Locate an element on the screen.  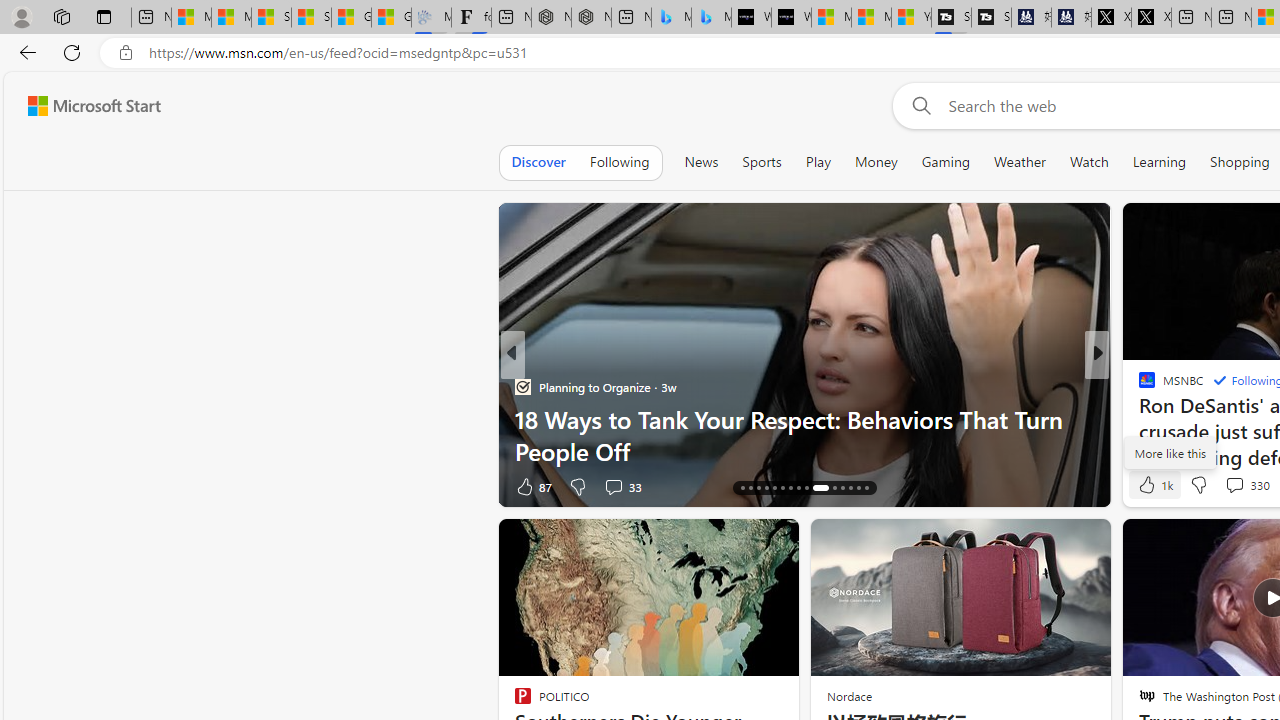
View comments 33 Comment is located at coordinates (613, 486).